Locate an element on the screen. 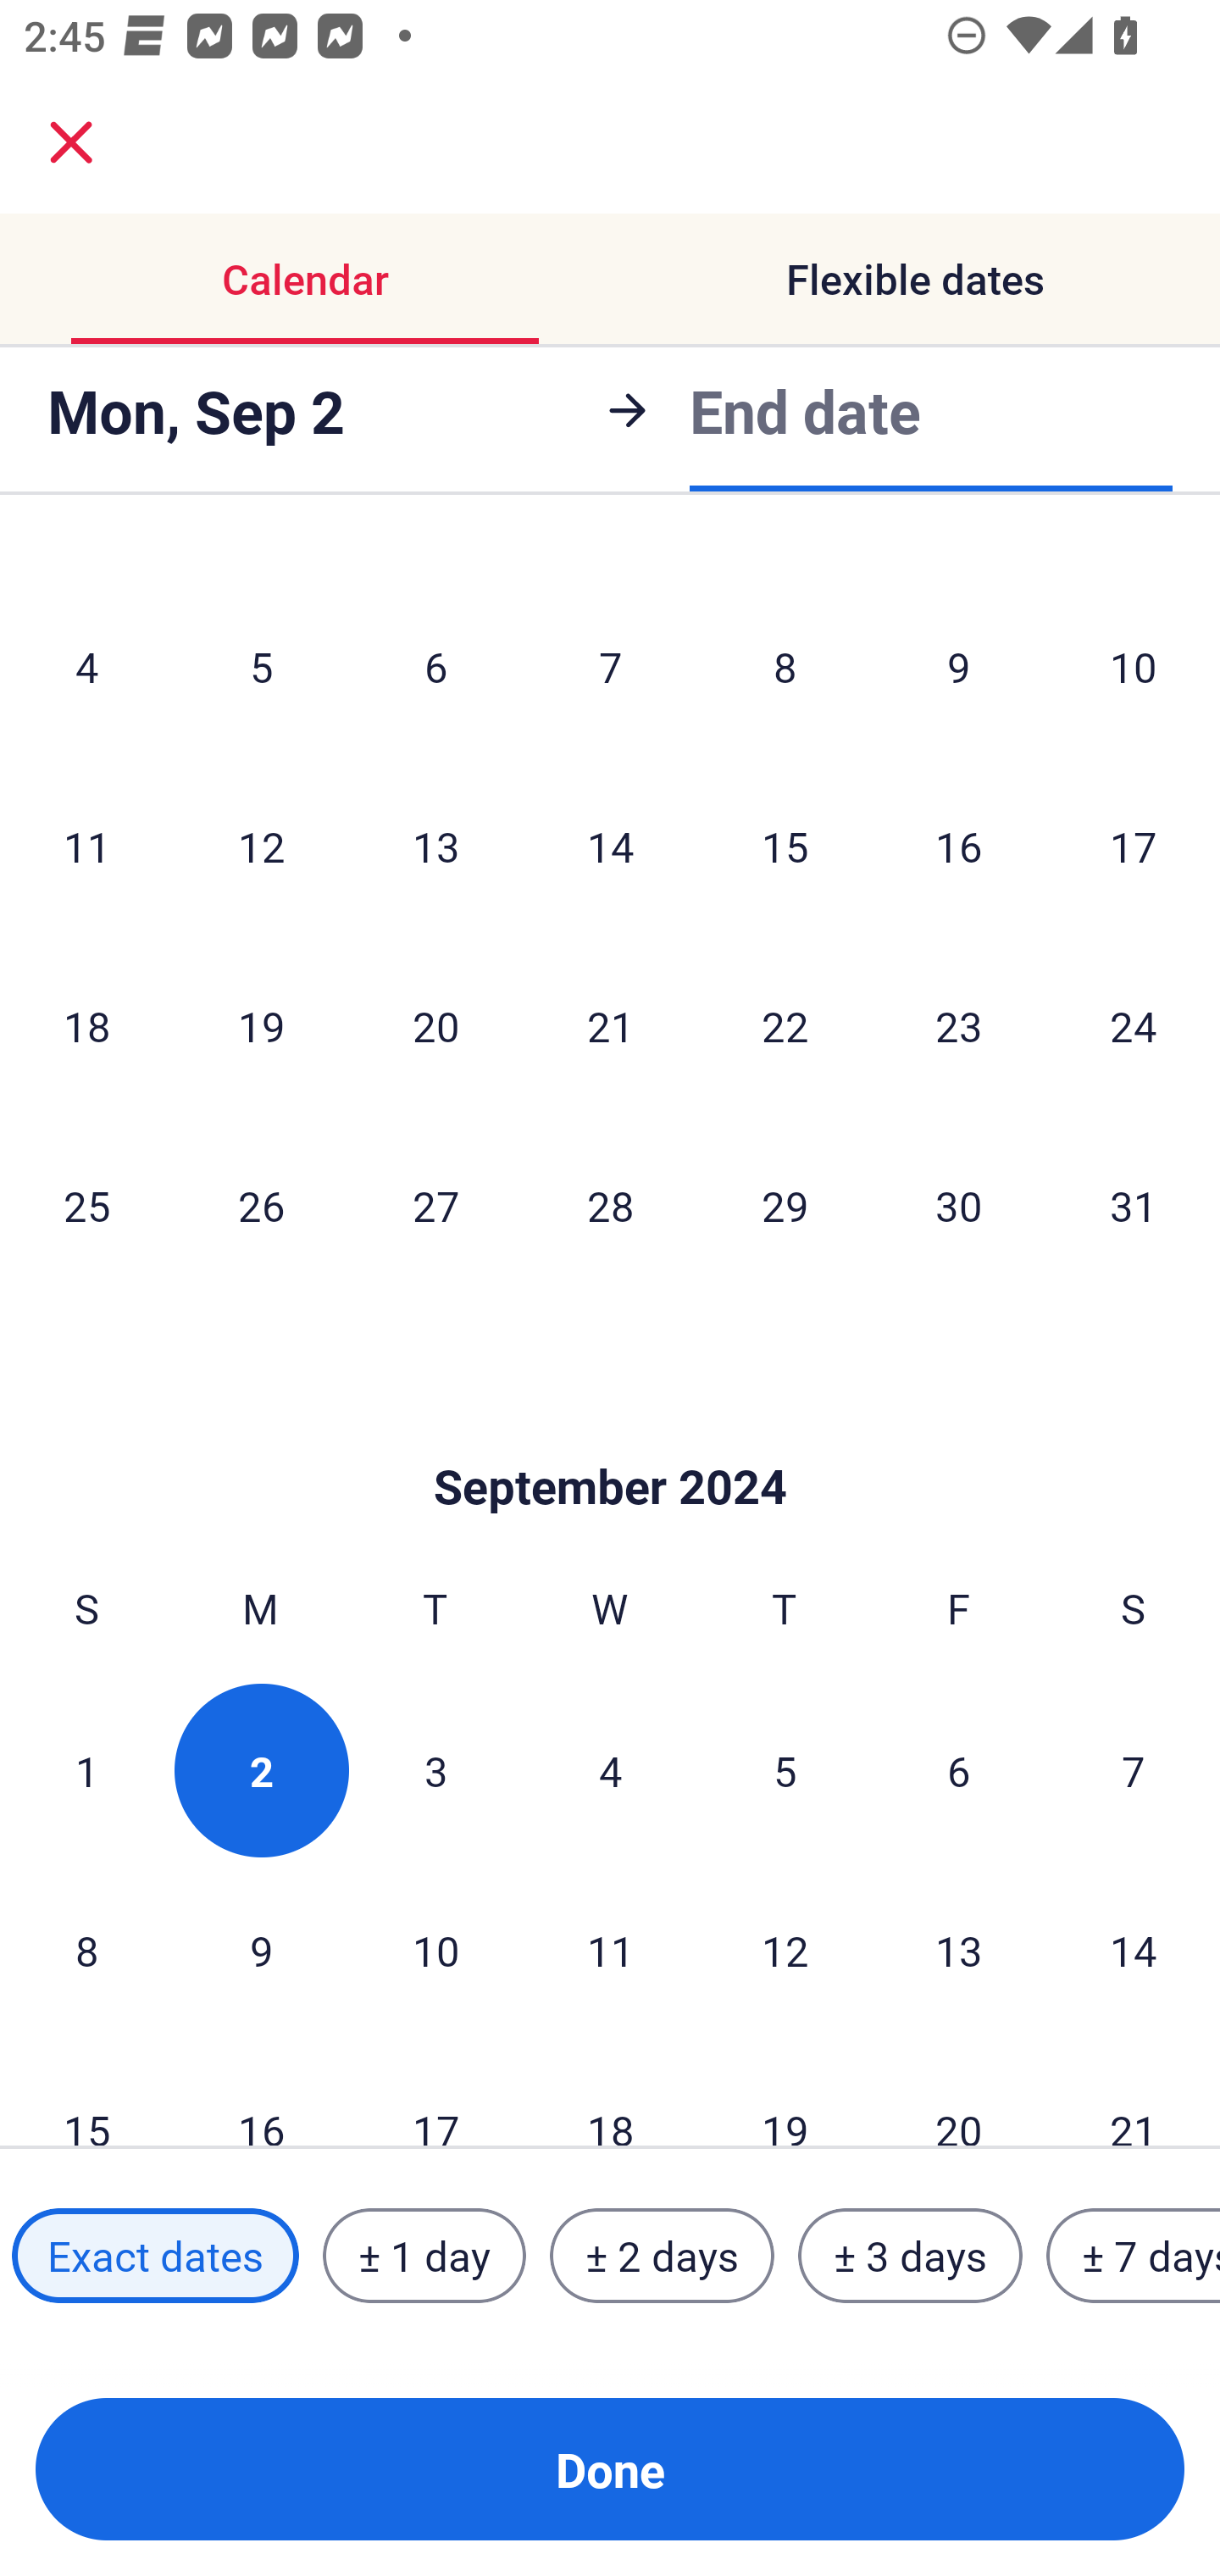 The height and width of the screenshot is (2576, 1220). End date is located at coordinates (805, 410).